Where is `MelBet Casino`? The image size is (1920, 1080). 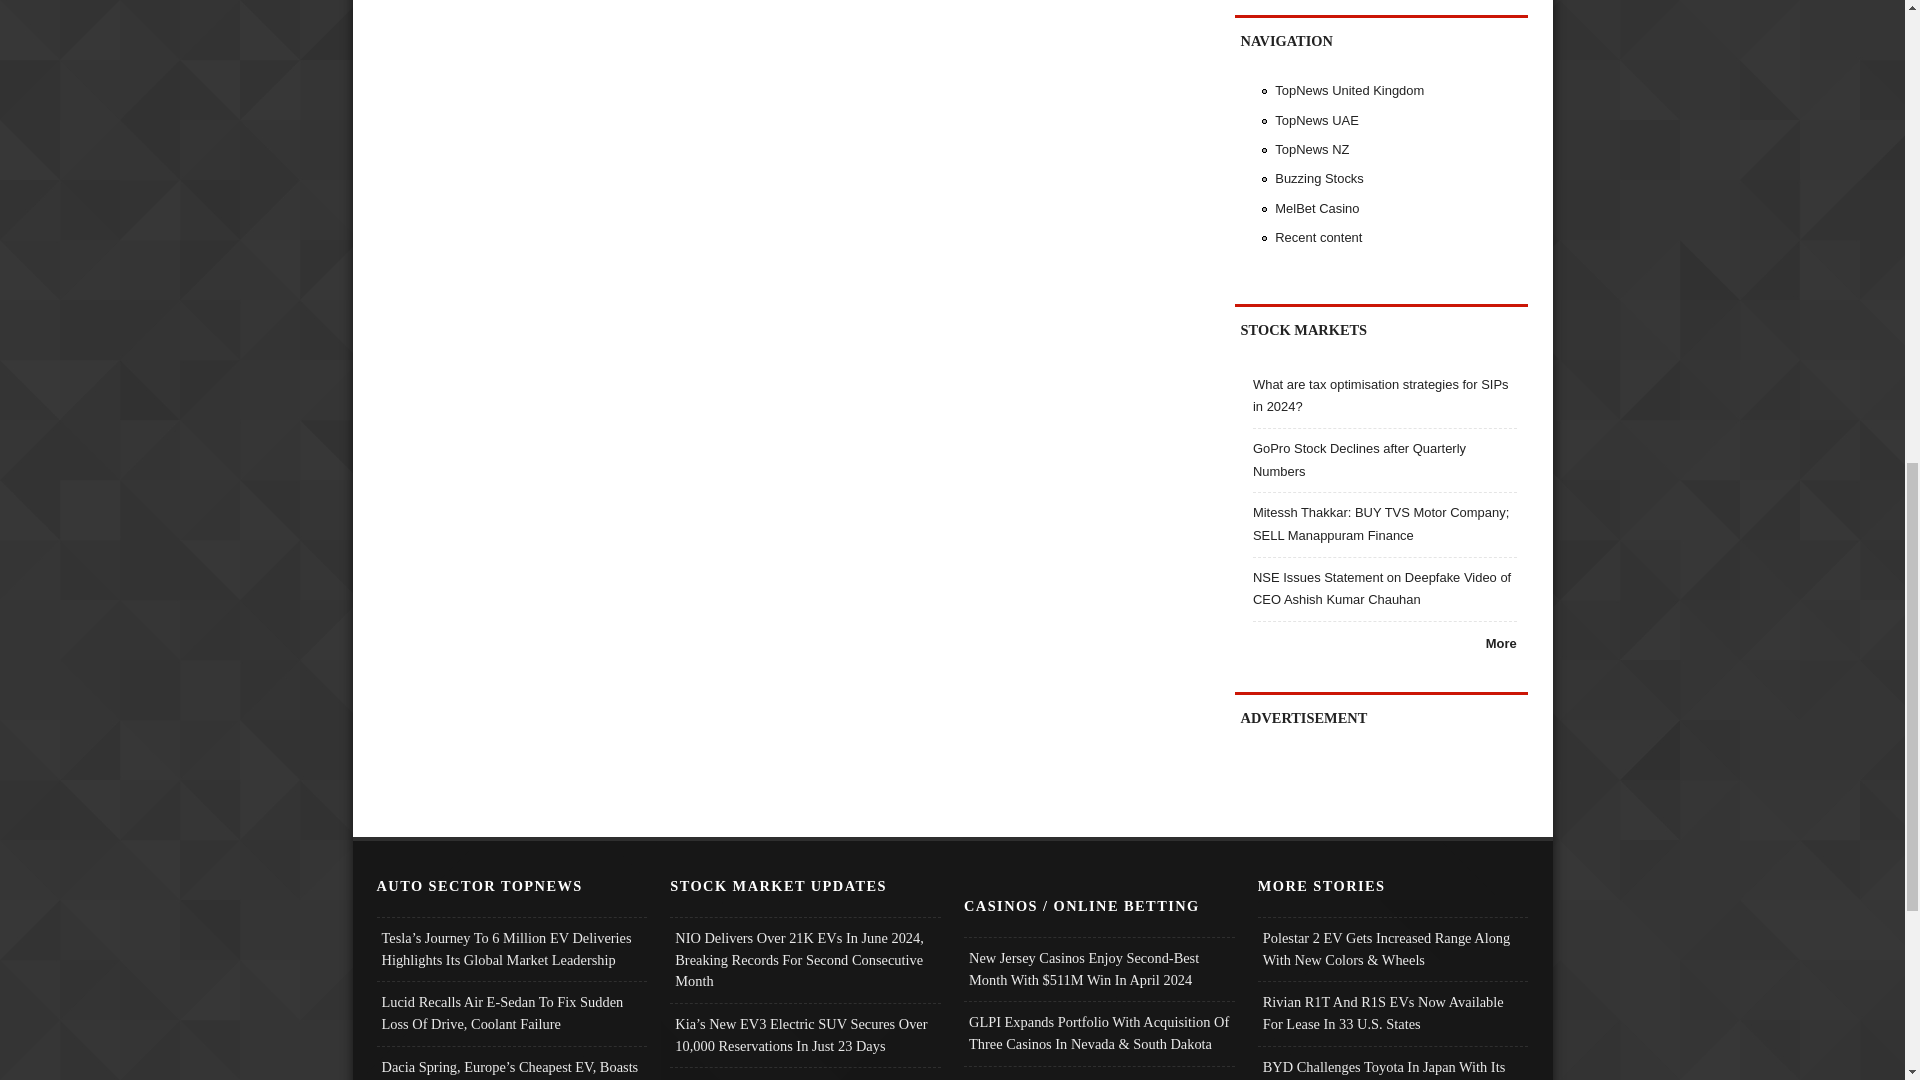
MelBet Casino is located at coordinates (1316, 208).